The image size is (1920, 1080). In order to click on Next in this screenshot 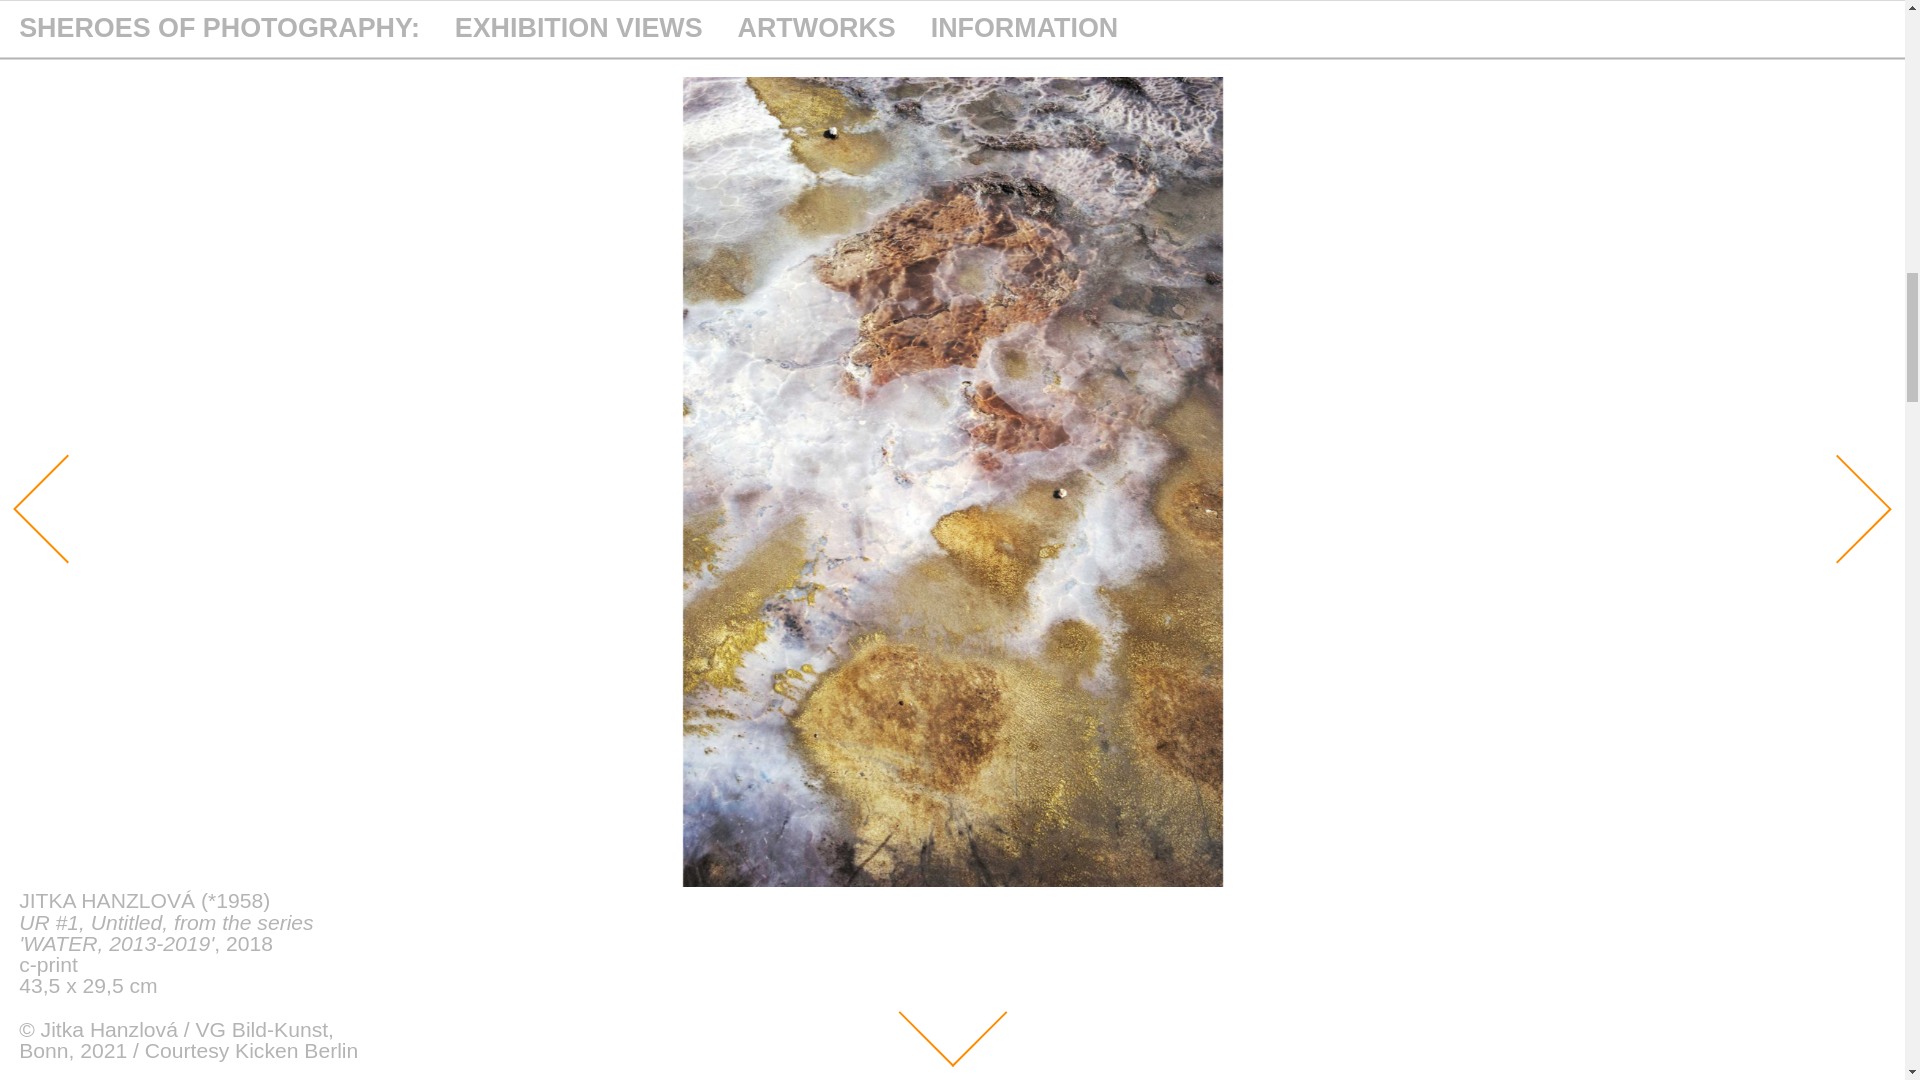, I will do `click(1822, 493)`.